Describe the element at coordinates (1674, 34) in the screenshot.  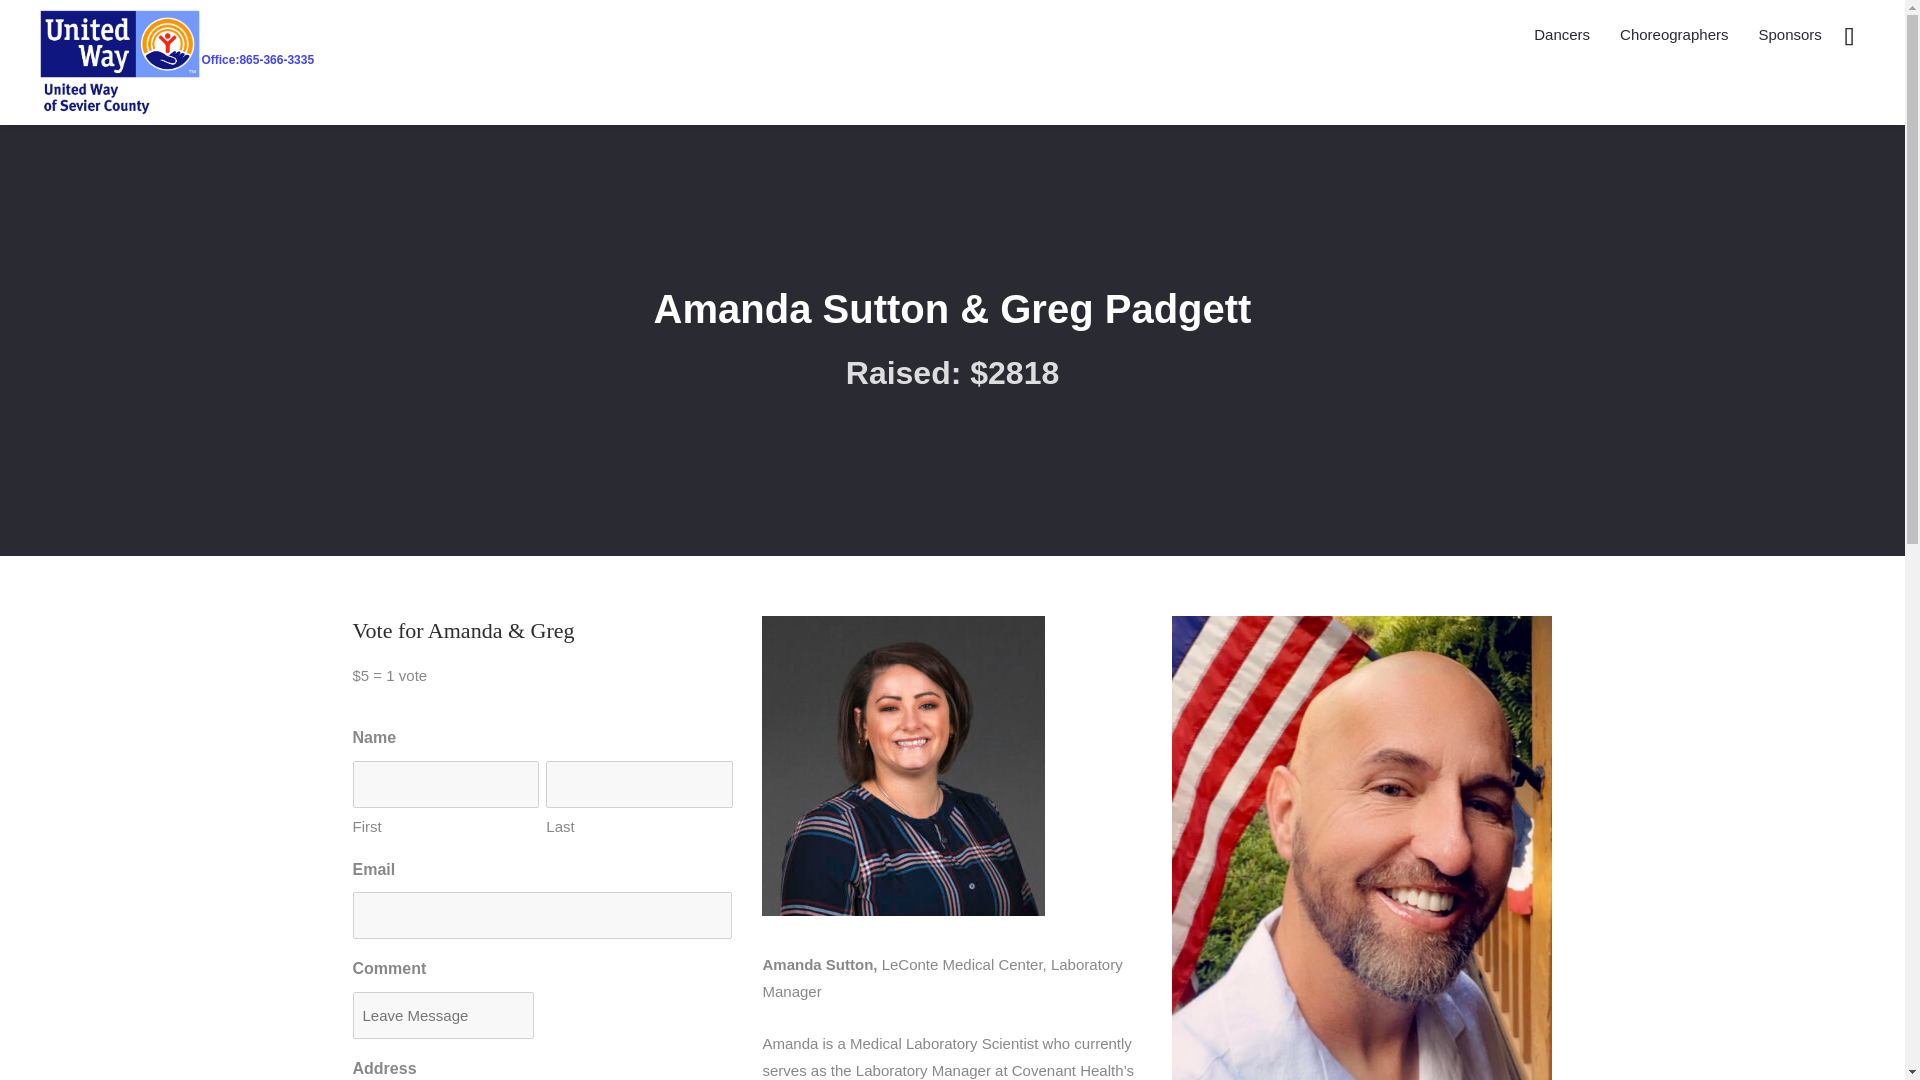
I see `Choreographers` at that location.